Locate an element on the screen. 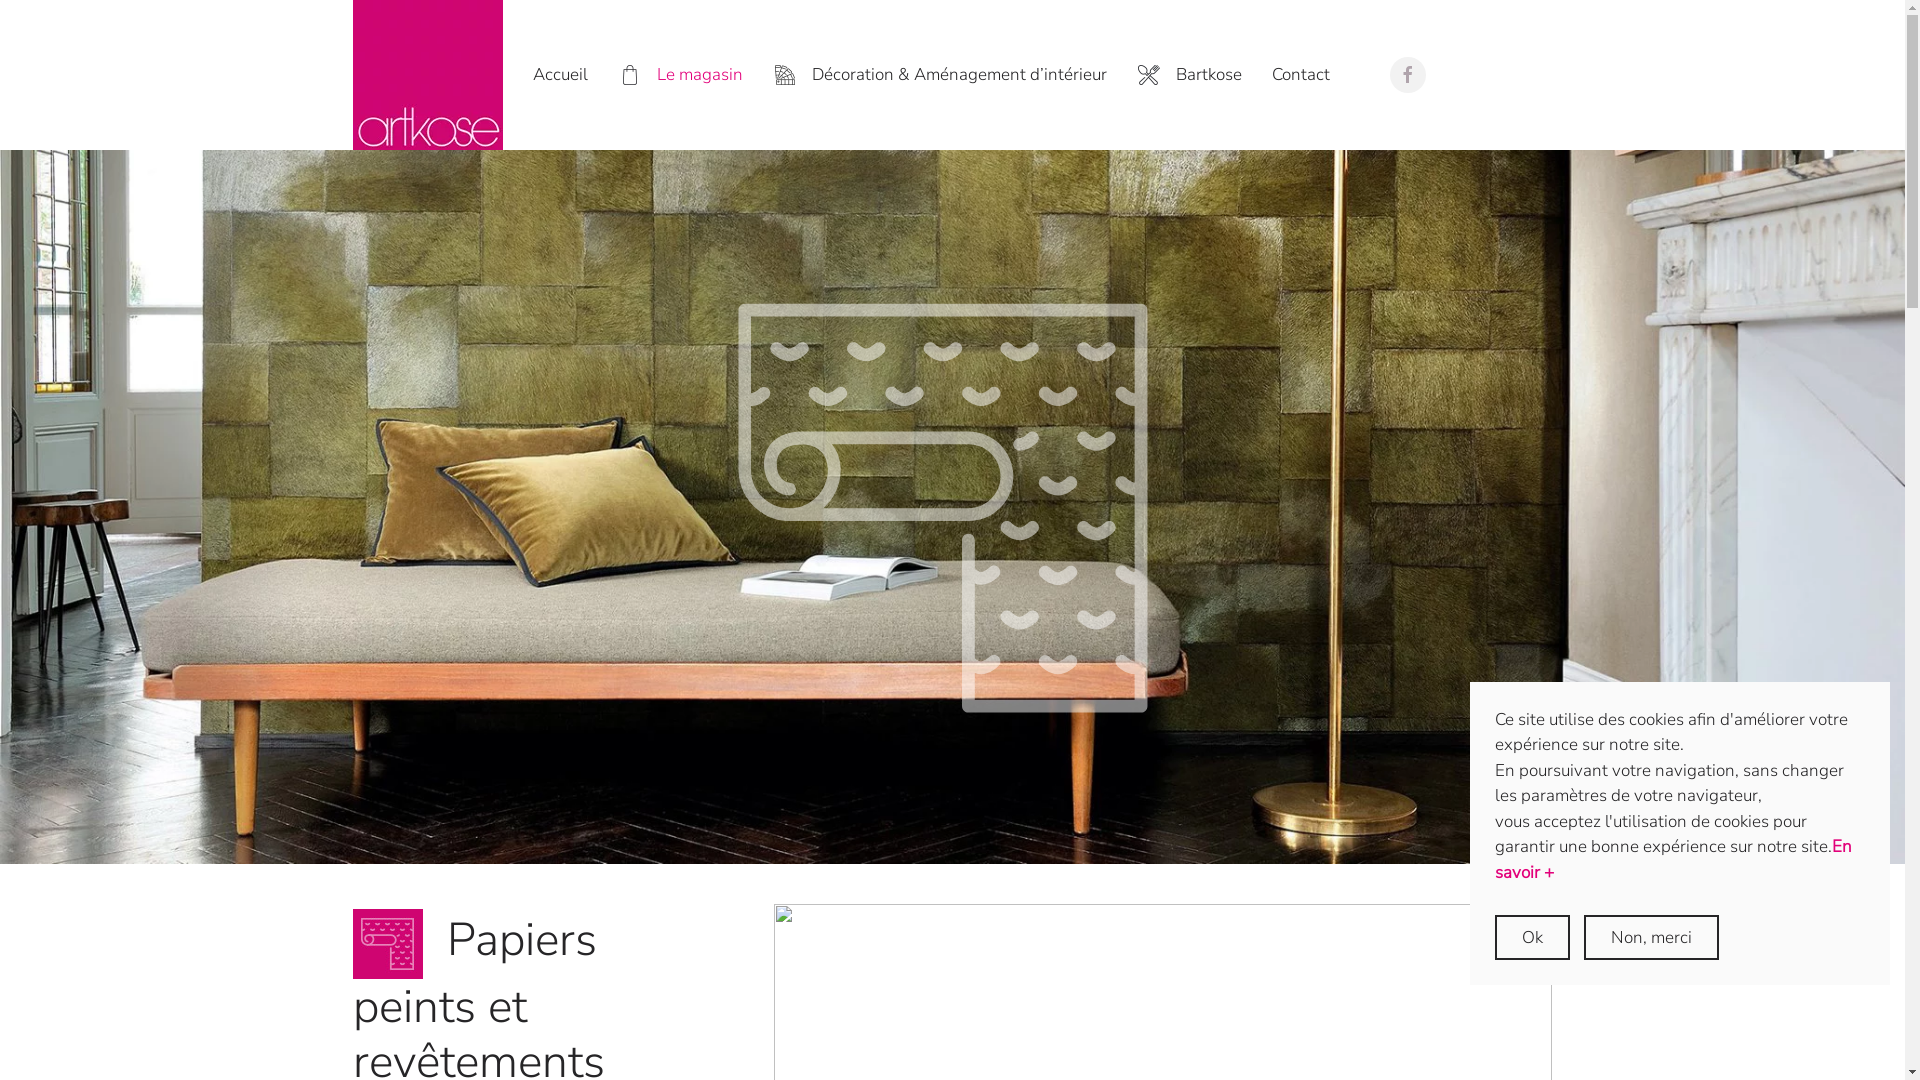 This screenshot has width=1920, height=1080. En savoir + is located at coordinates (1674, 860).